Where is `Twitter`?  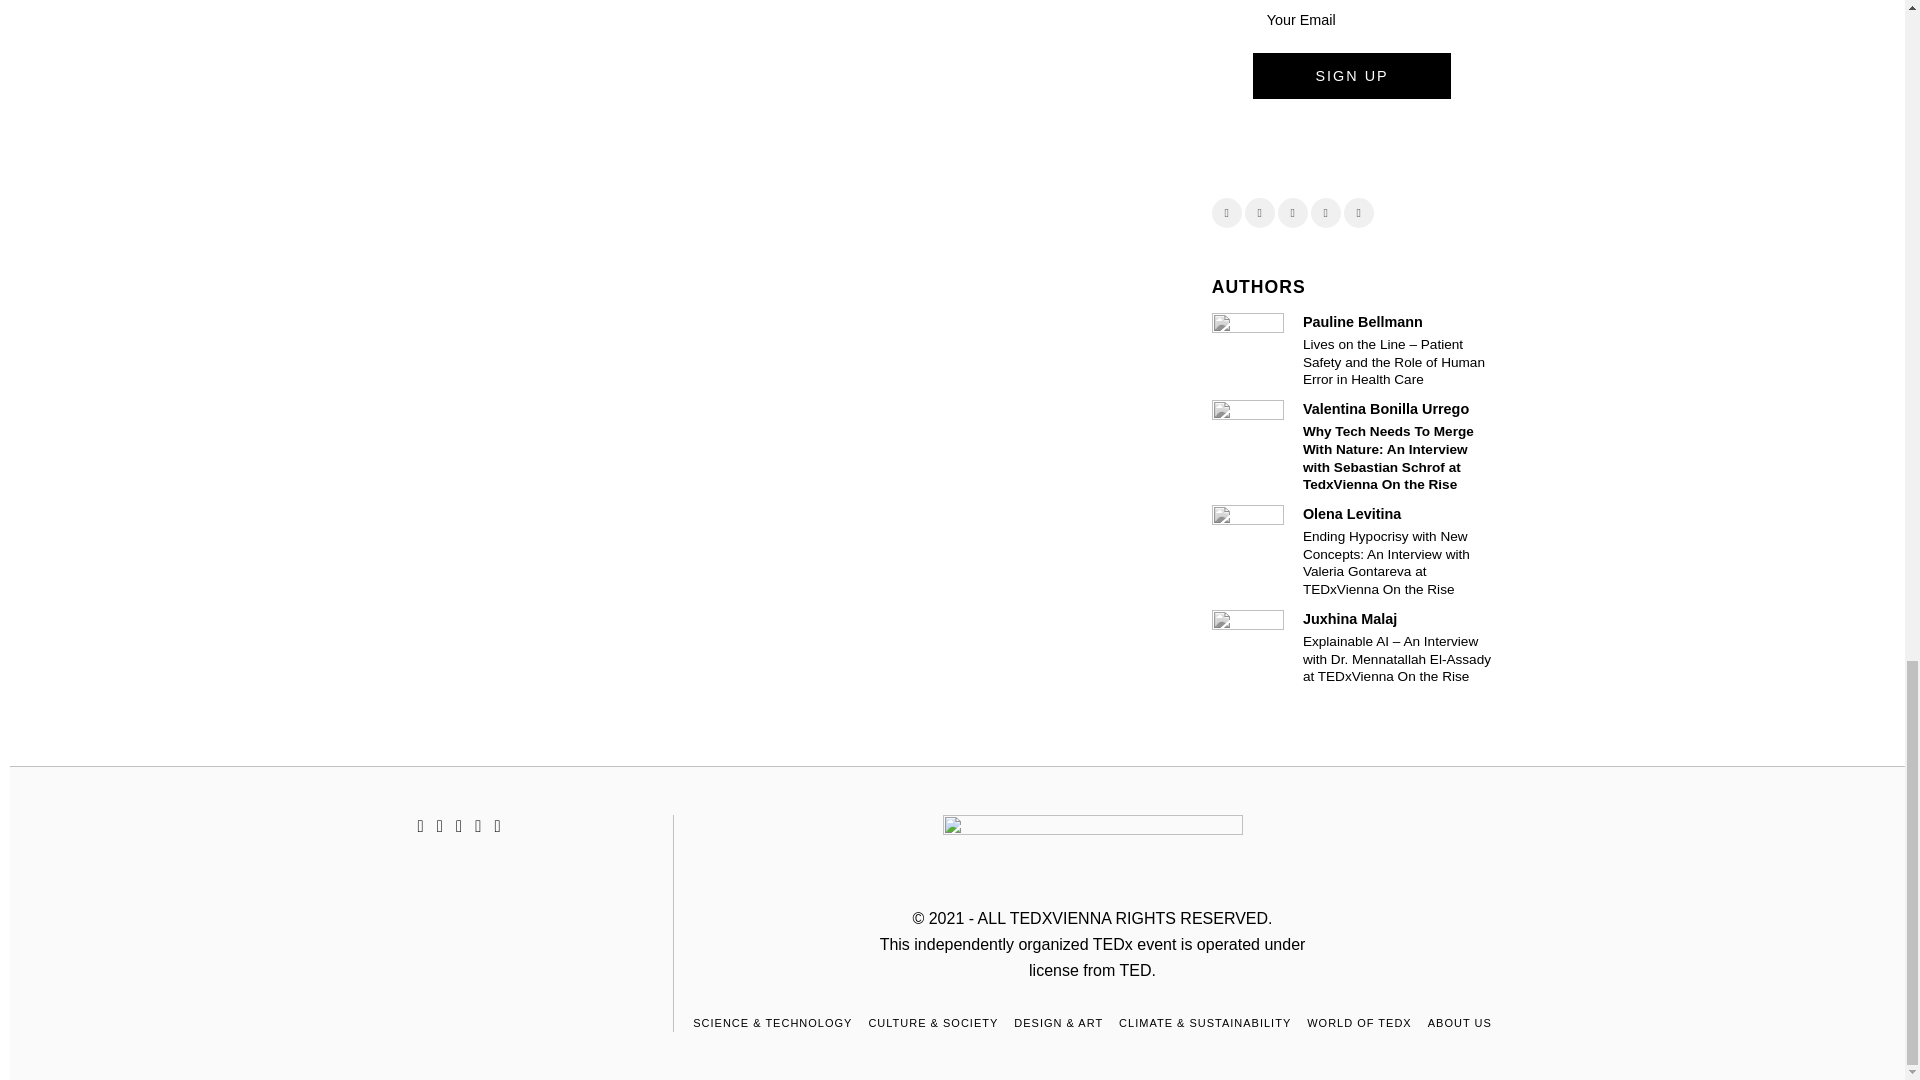 Twitter is located at coordinates (1259, 212).